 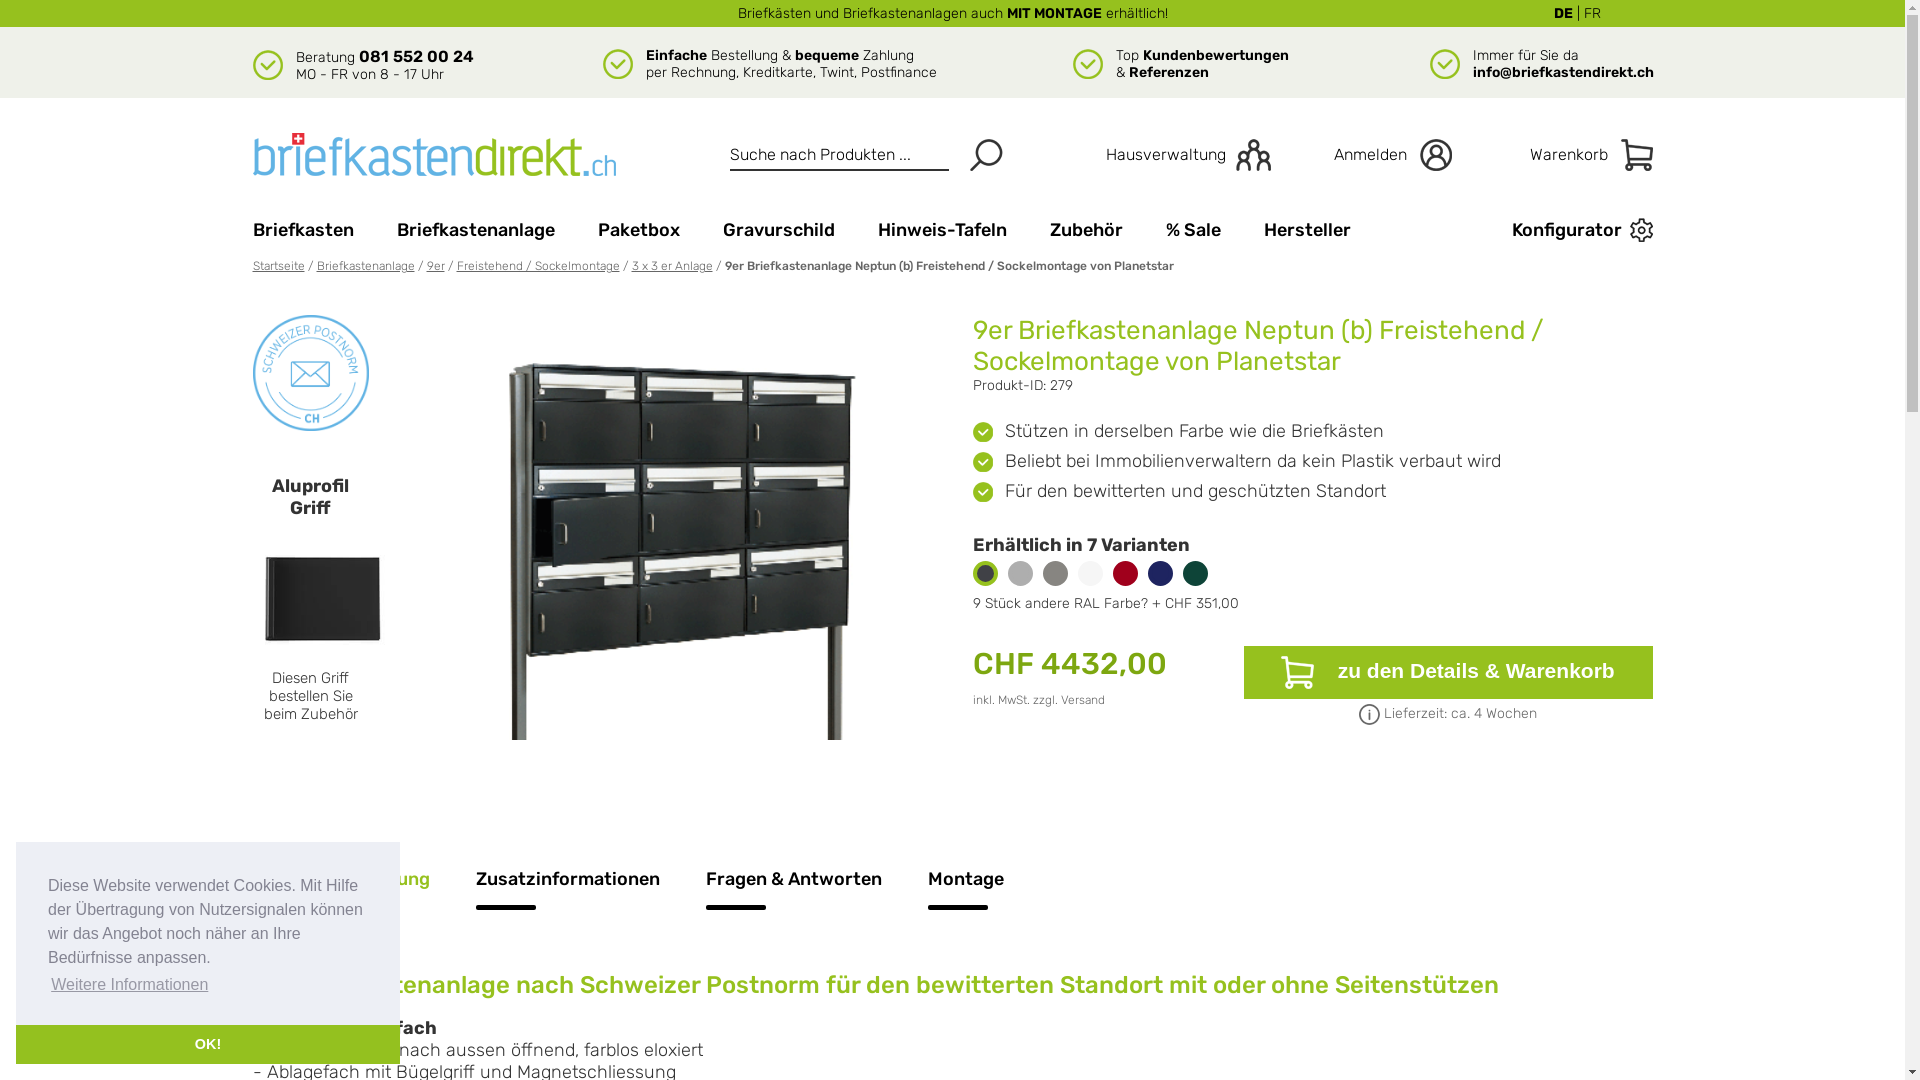 What do you see at coordinates (416, 56) in the screenshot?
I see `081 552 00 24` at bounding box center [416, 56].